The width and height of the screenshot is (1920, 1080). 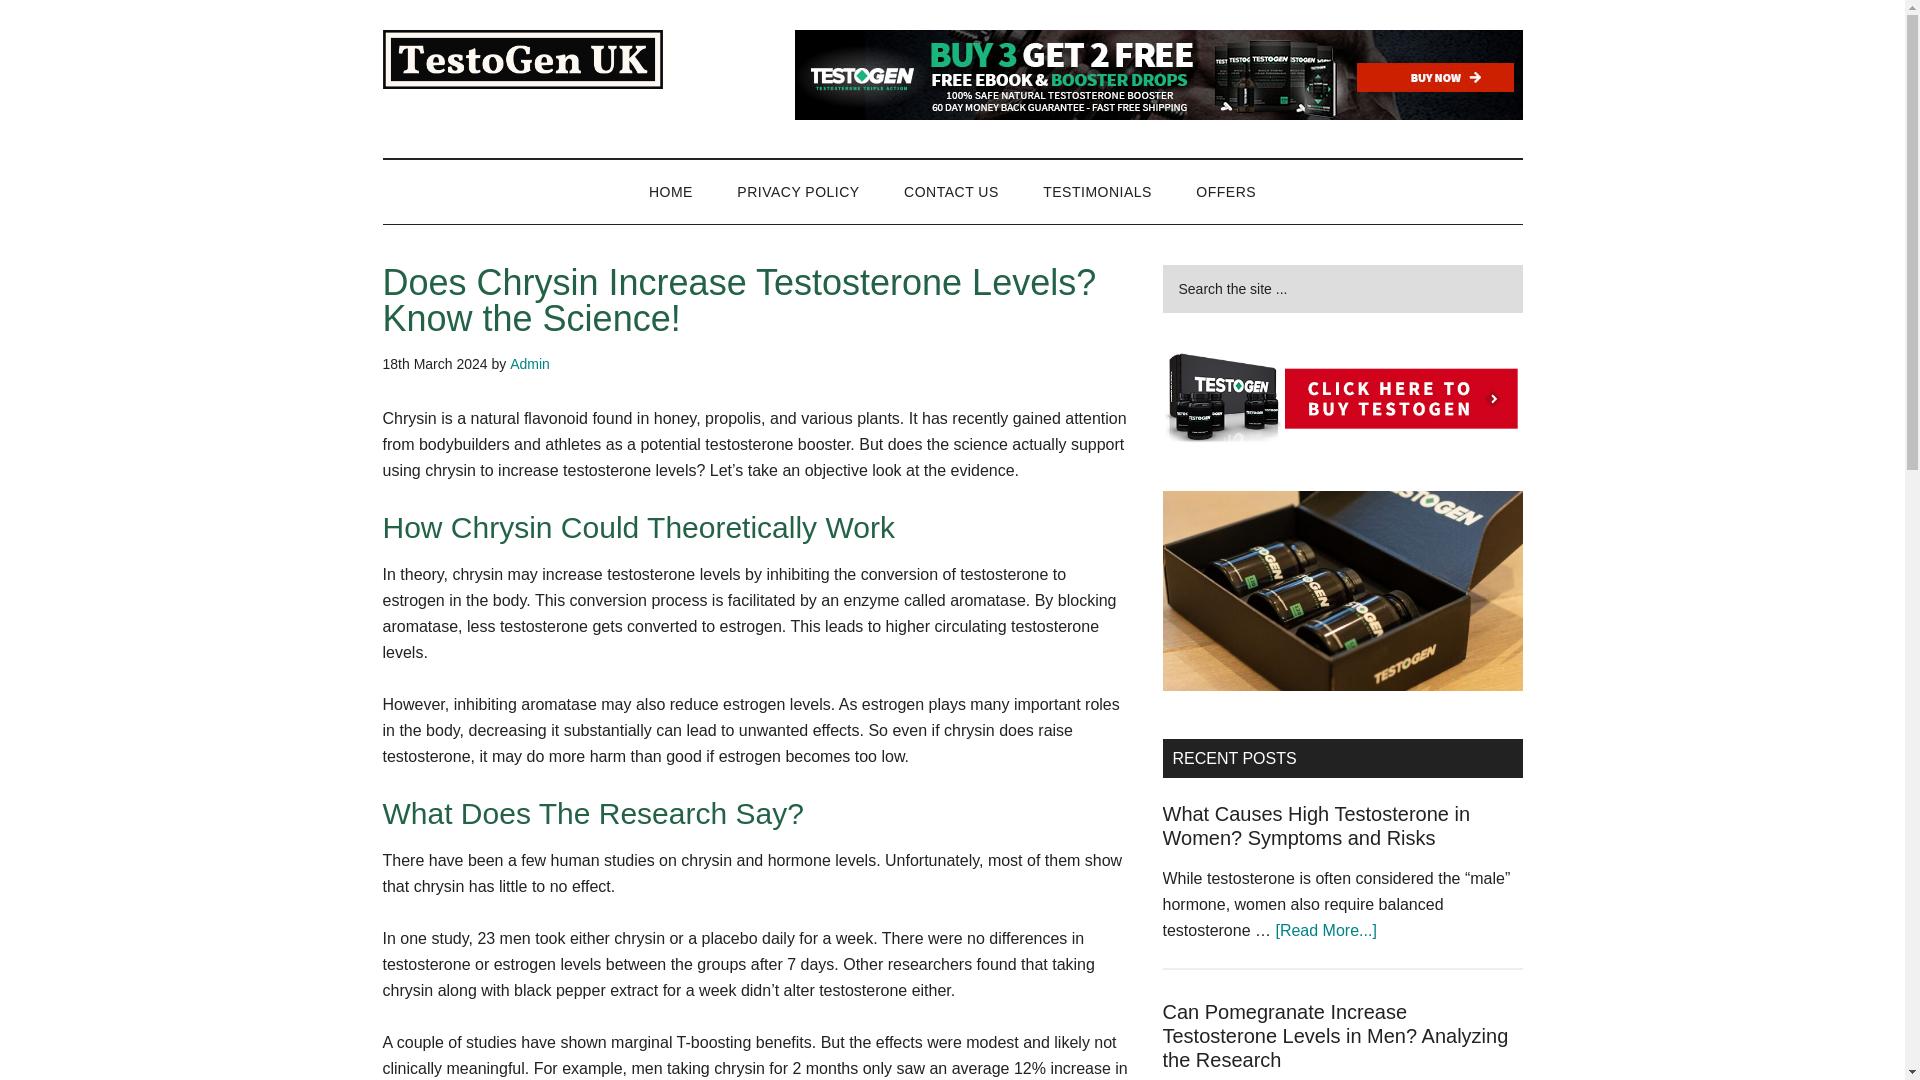 I want to click on What Causes High Testosterone in Women? Symptoms and Risks, so click(x=1316, y=826).